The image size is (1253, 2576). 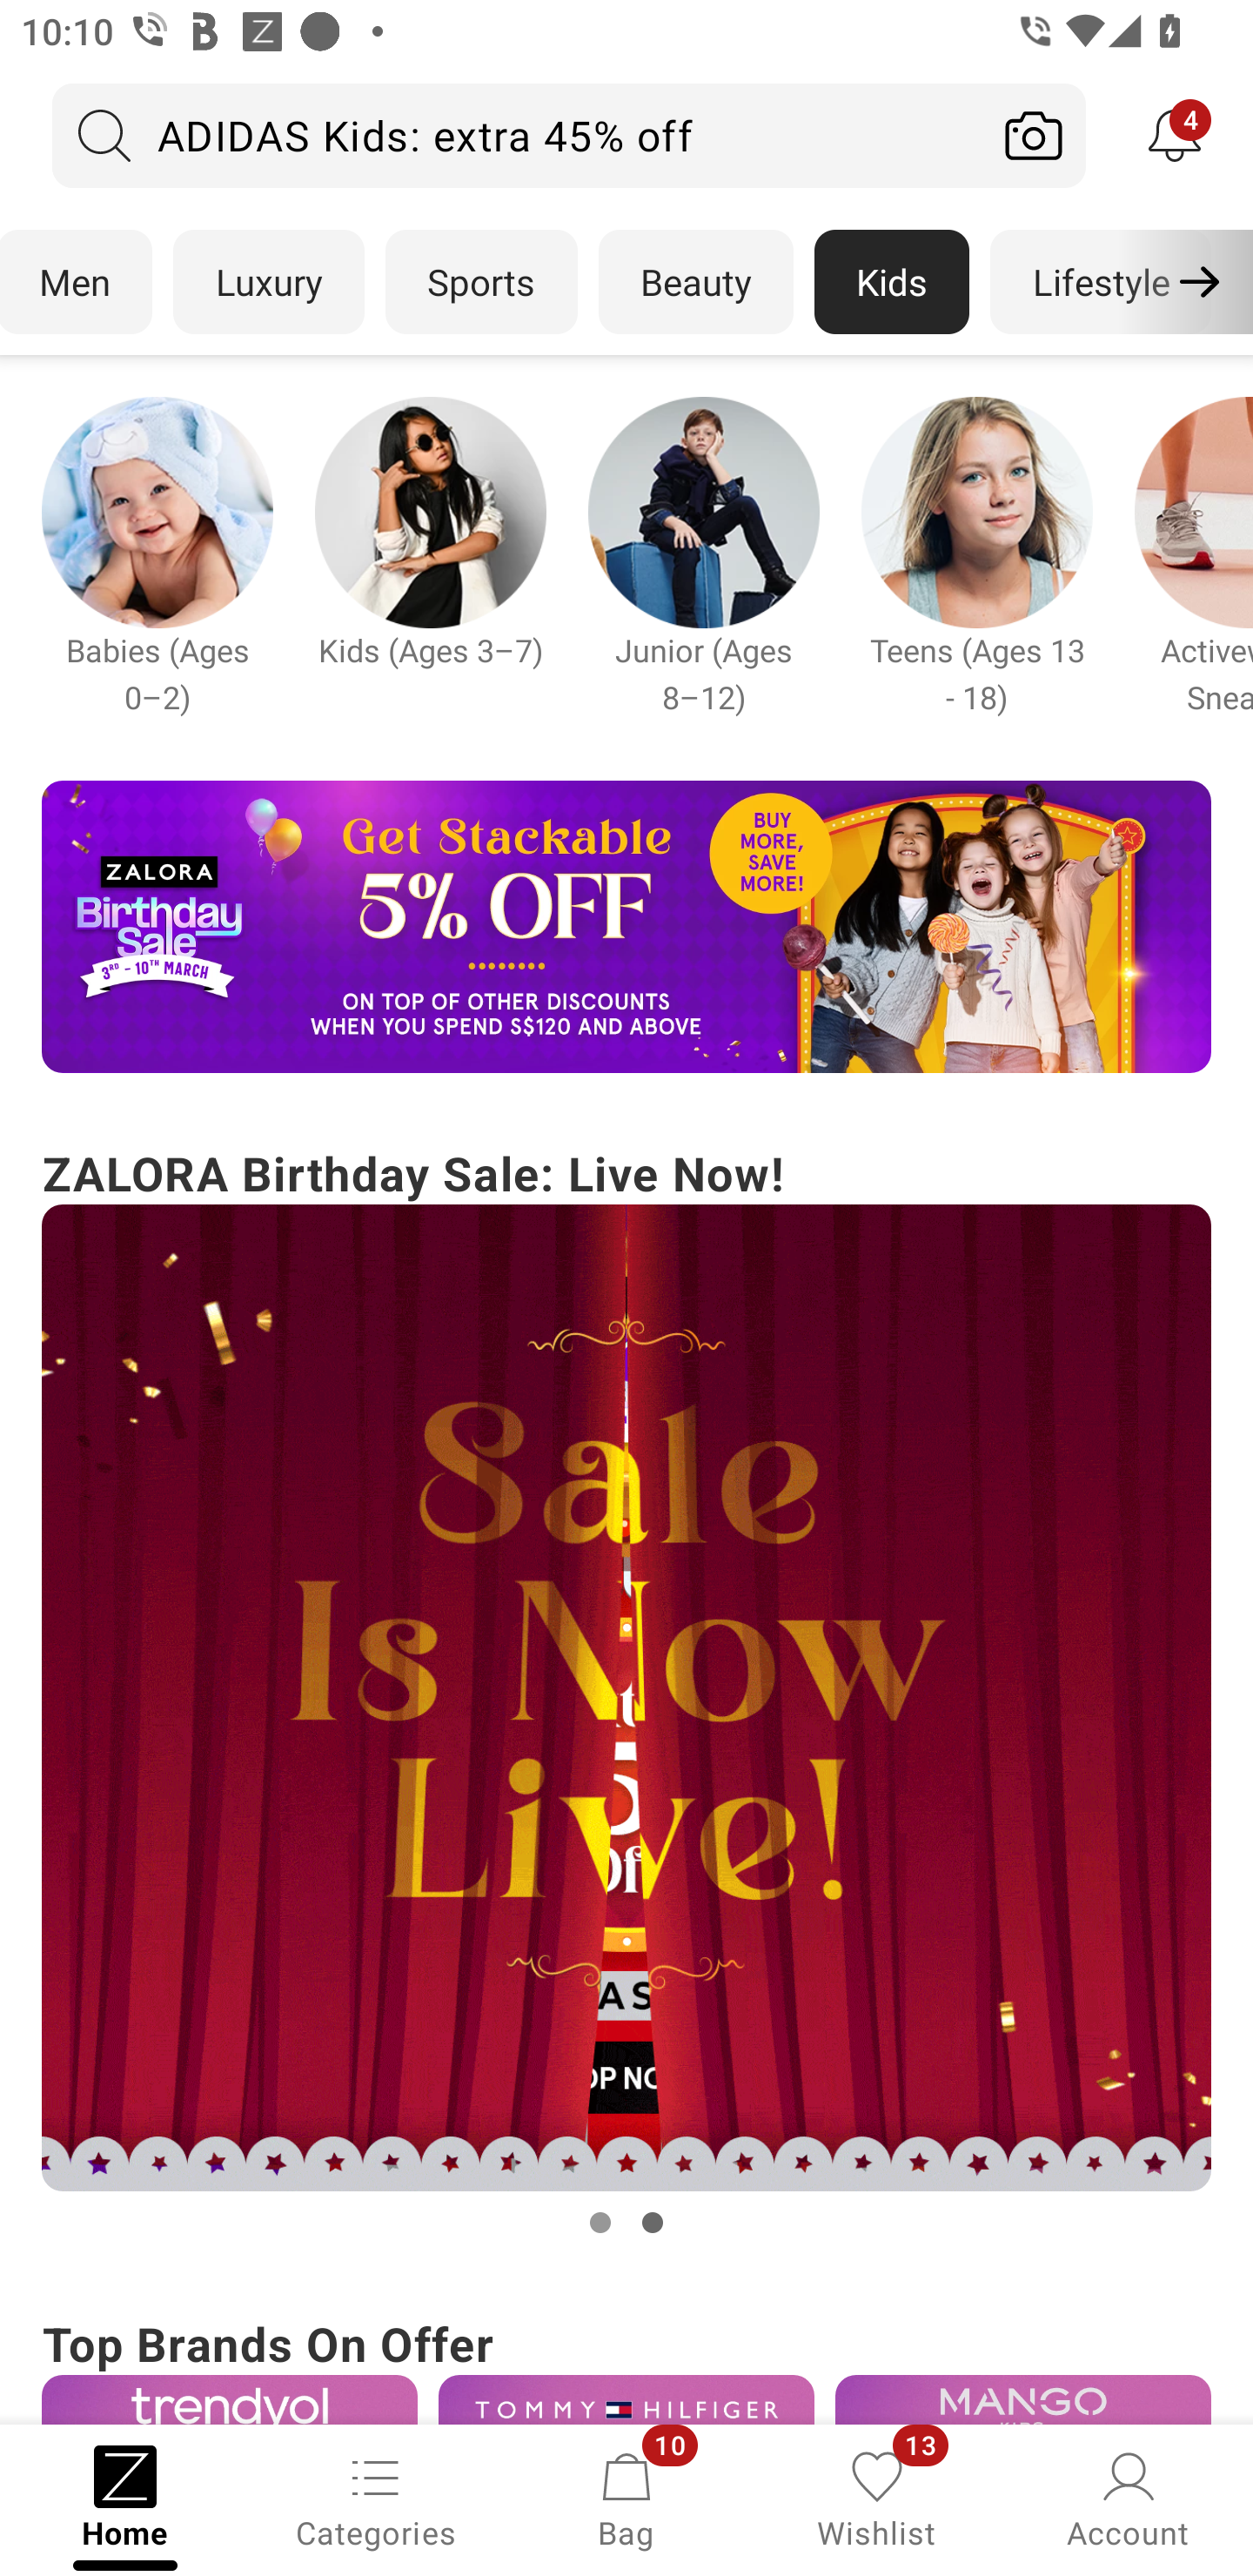 What do you see at coordinates (229, 2399) in the screenshot?
I see `Campaign banner` at bounding box center [229, 2399].